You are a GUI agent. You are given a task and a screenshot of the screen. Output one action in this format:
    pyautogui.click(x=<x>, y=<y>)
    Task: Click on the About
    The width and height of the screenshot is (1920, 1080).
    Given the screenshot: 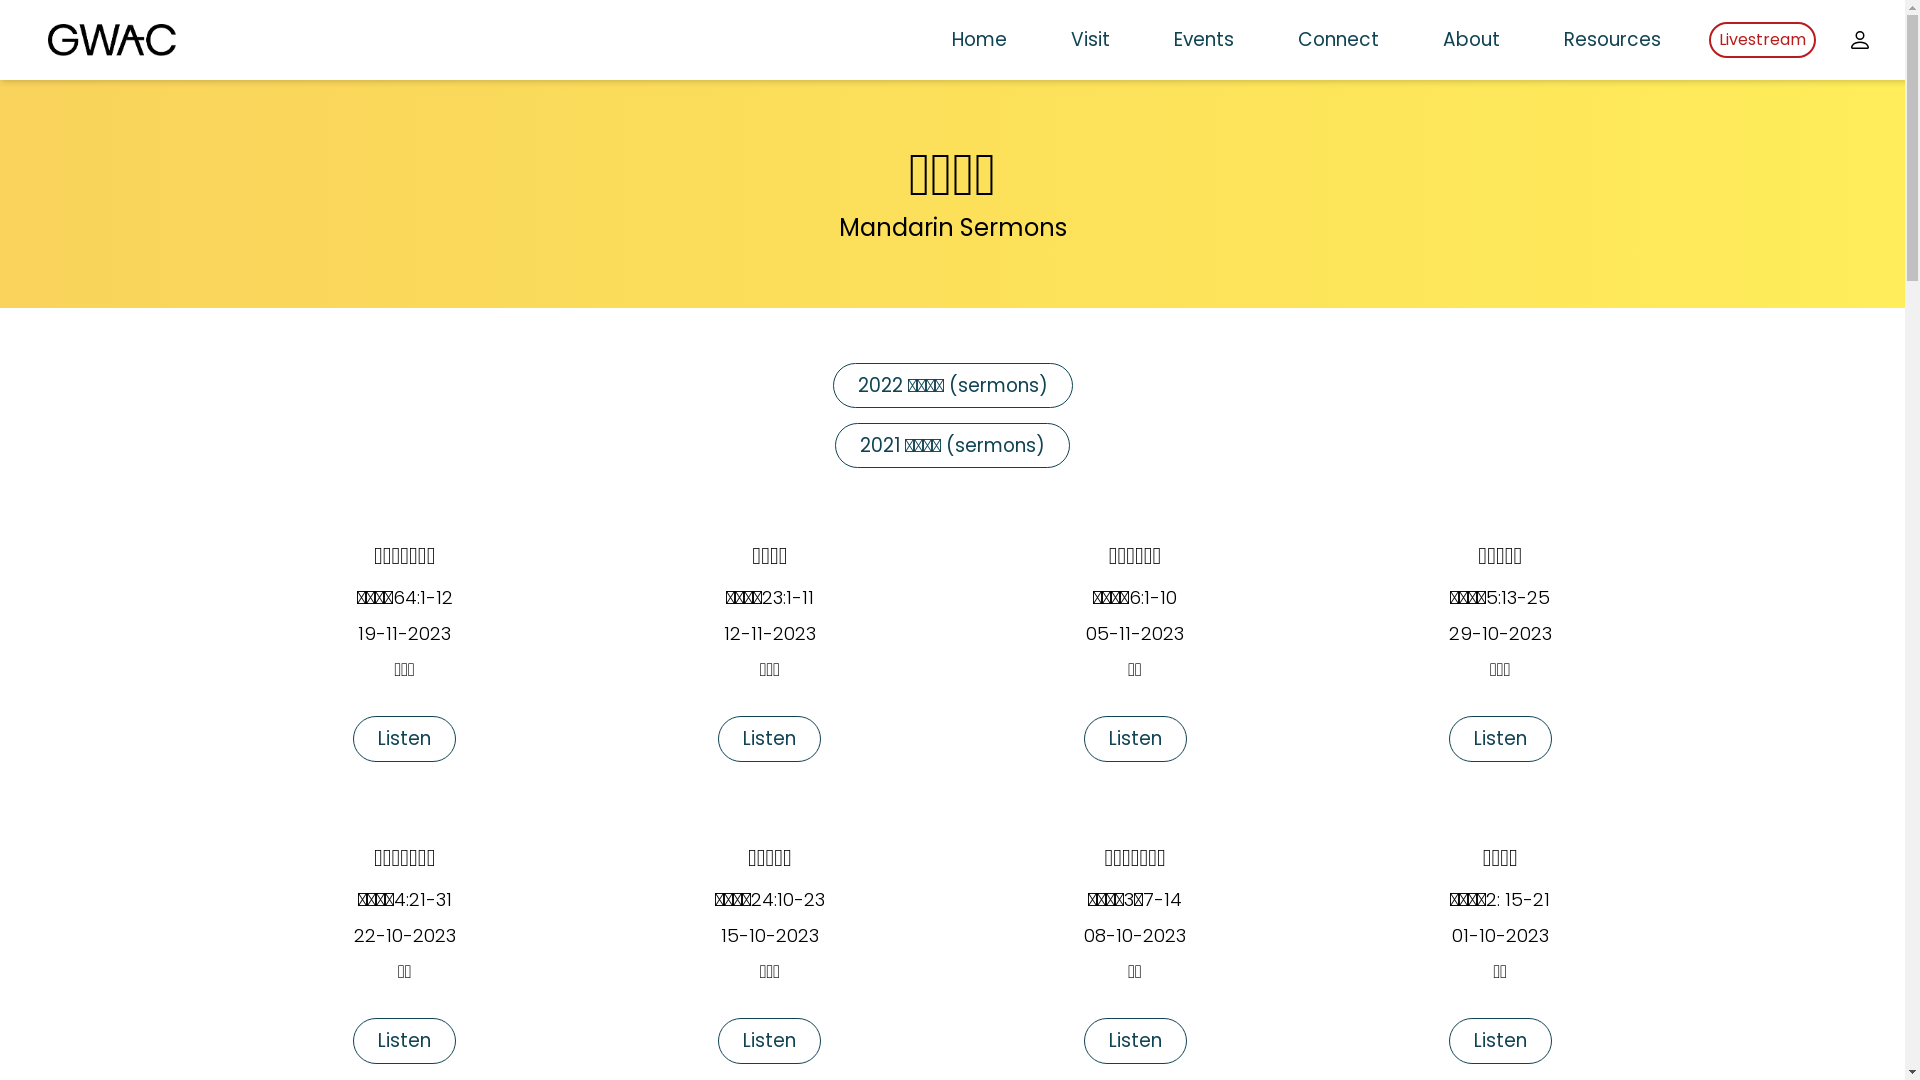 What is the action you would take?
    pyautogui.click(x=1472, y=40)
    